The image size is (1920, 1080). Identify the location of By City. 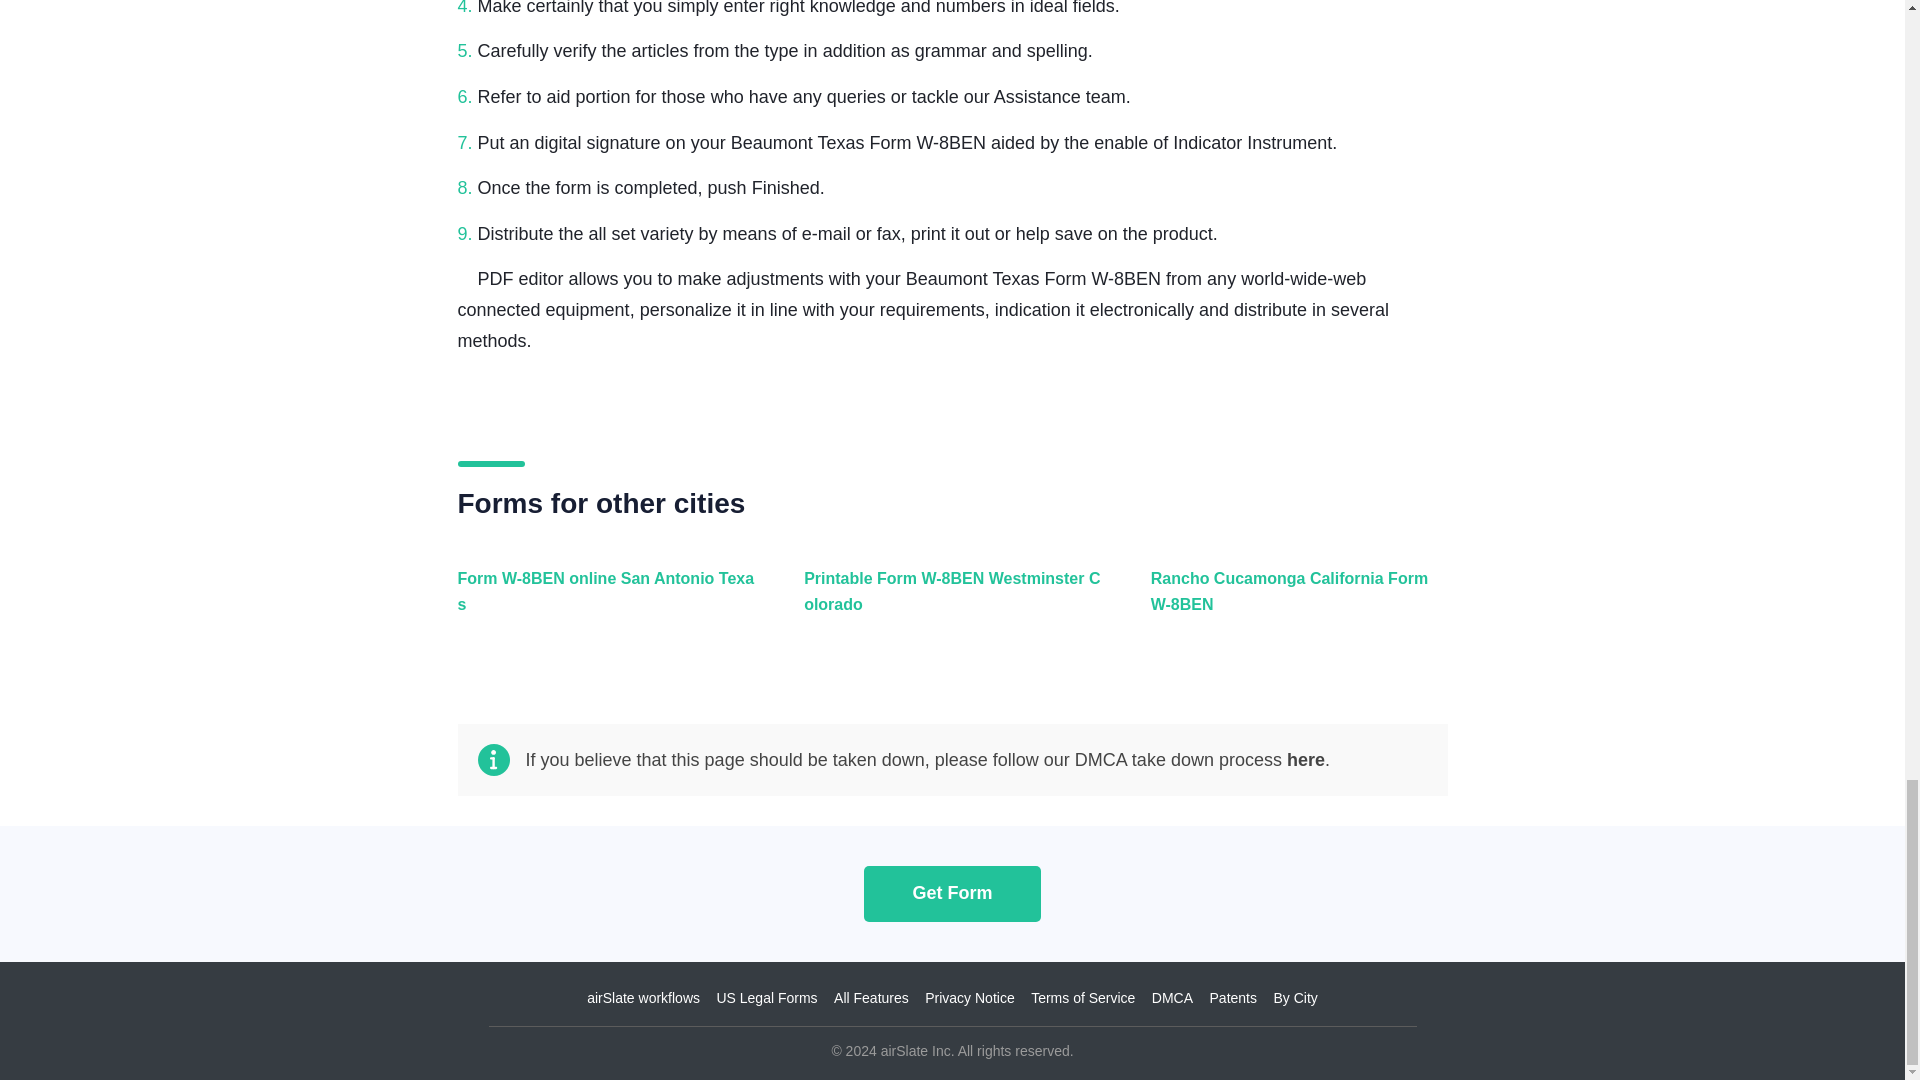
(1294, 998).